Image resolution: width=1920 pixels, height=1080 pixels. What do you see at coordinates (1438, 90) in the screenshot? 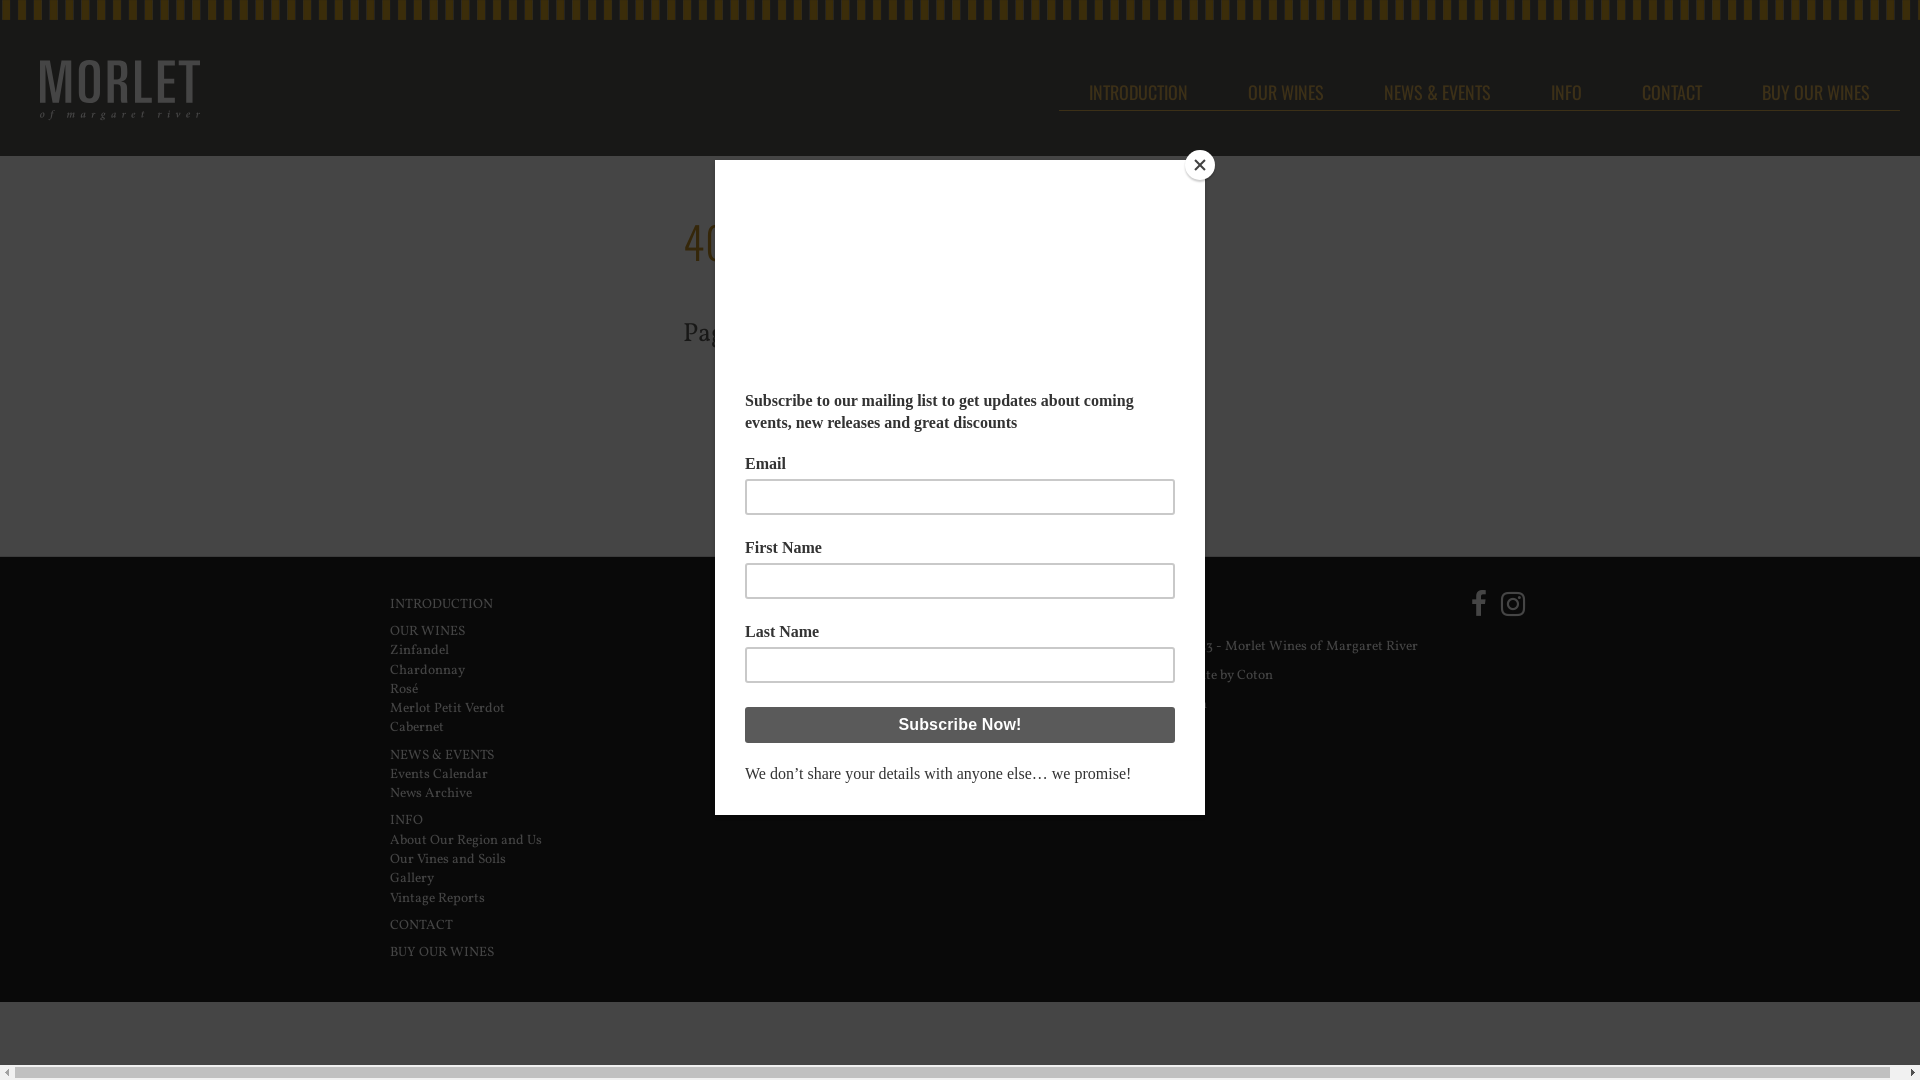
I see `NEWS & EVENTS` at bounding box center [1438, 90].